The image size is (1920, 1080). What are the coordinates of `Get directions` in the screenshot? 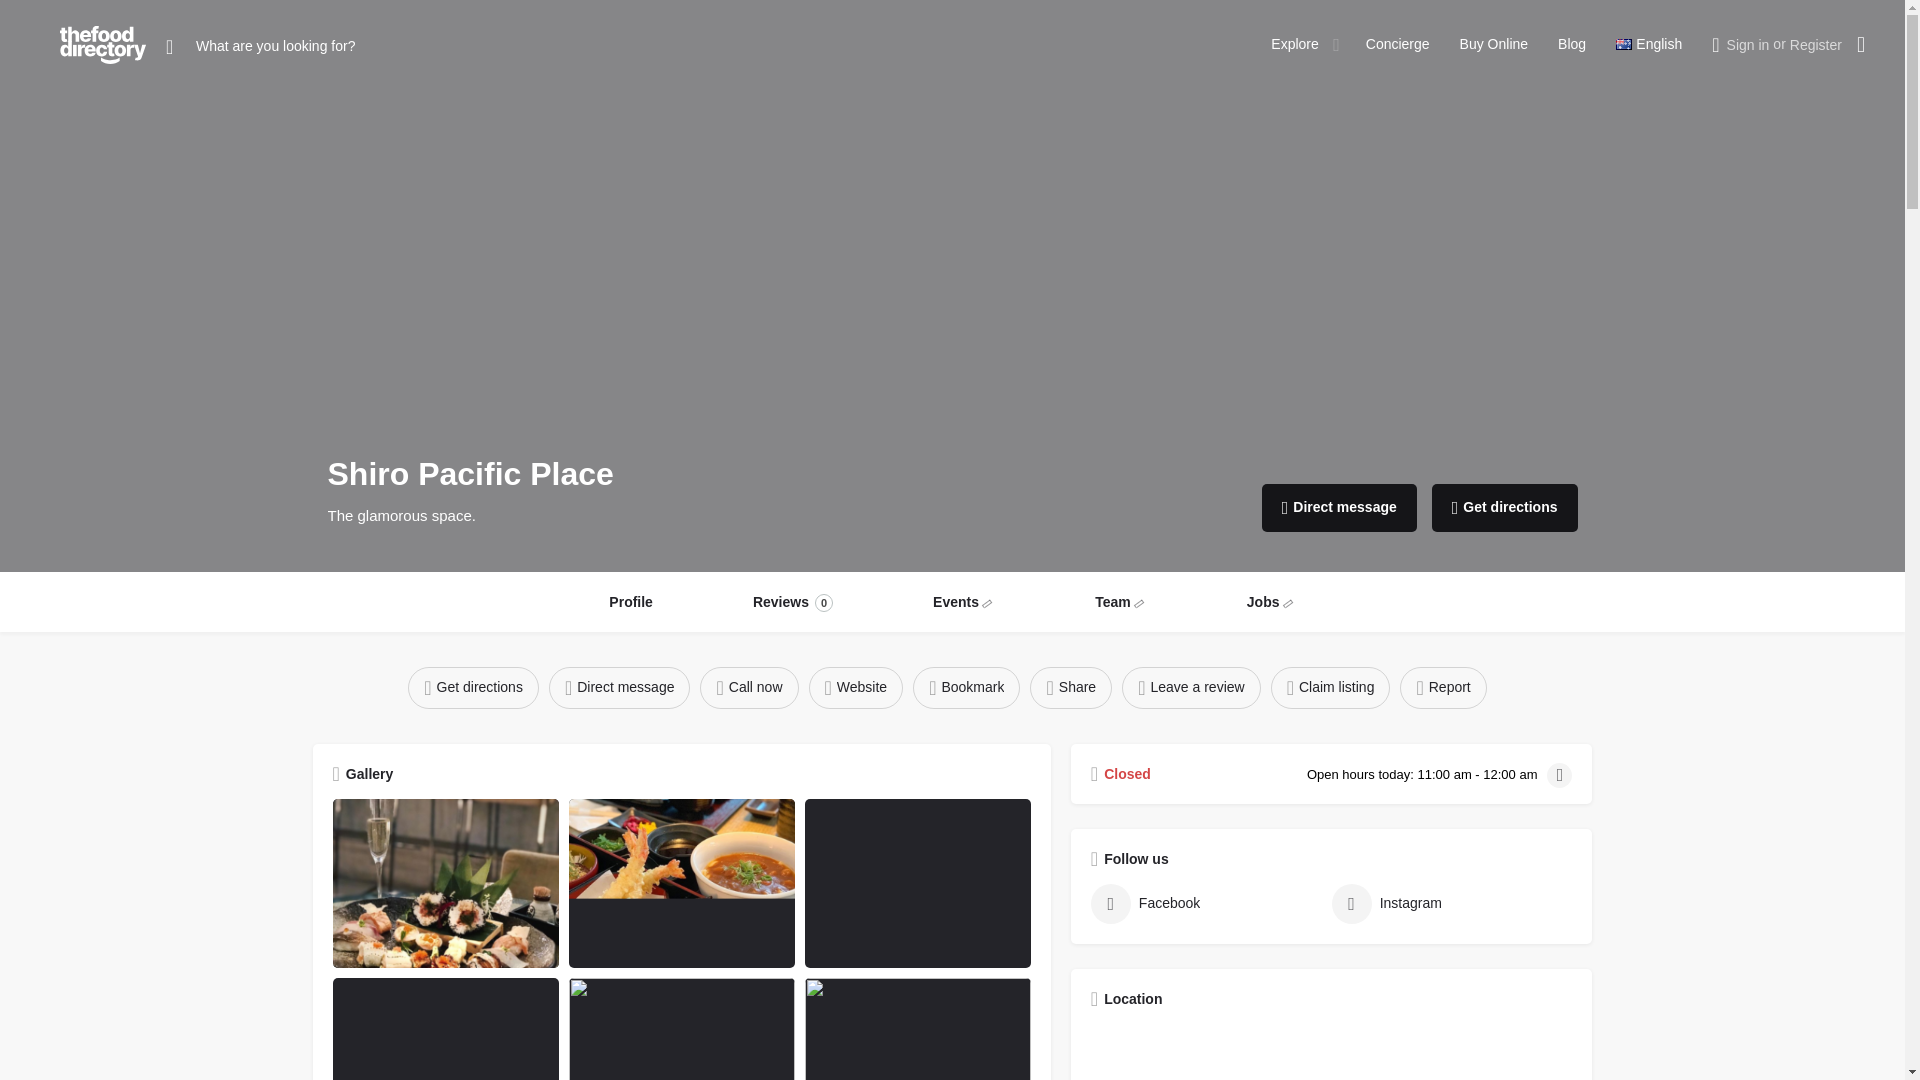 It's located at (473, 687).